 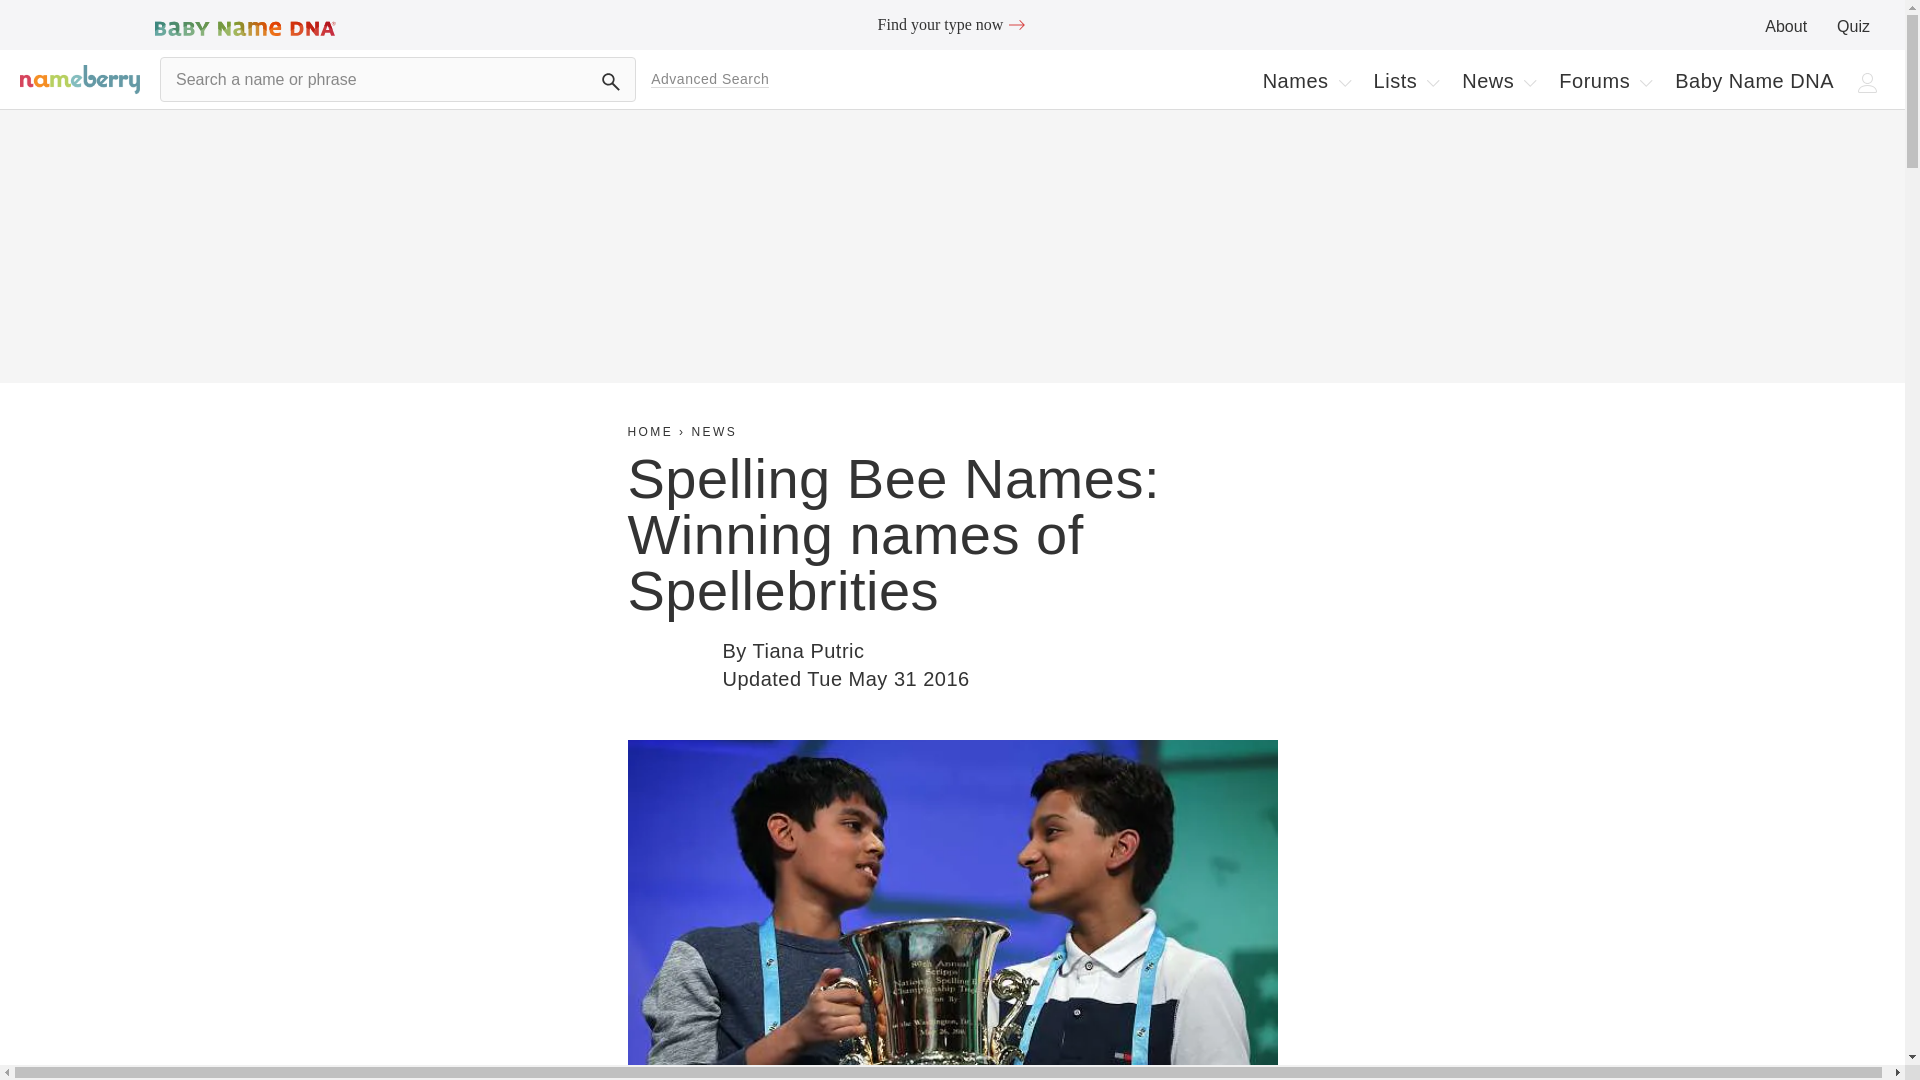 I want to click on About, so click(x=1498, y=81).